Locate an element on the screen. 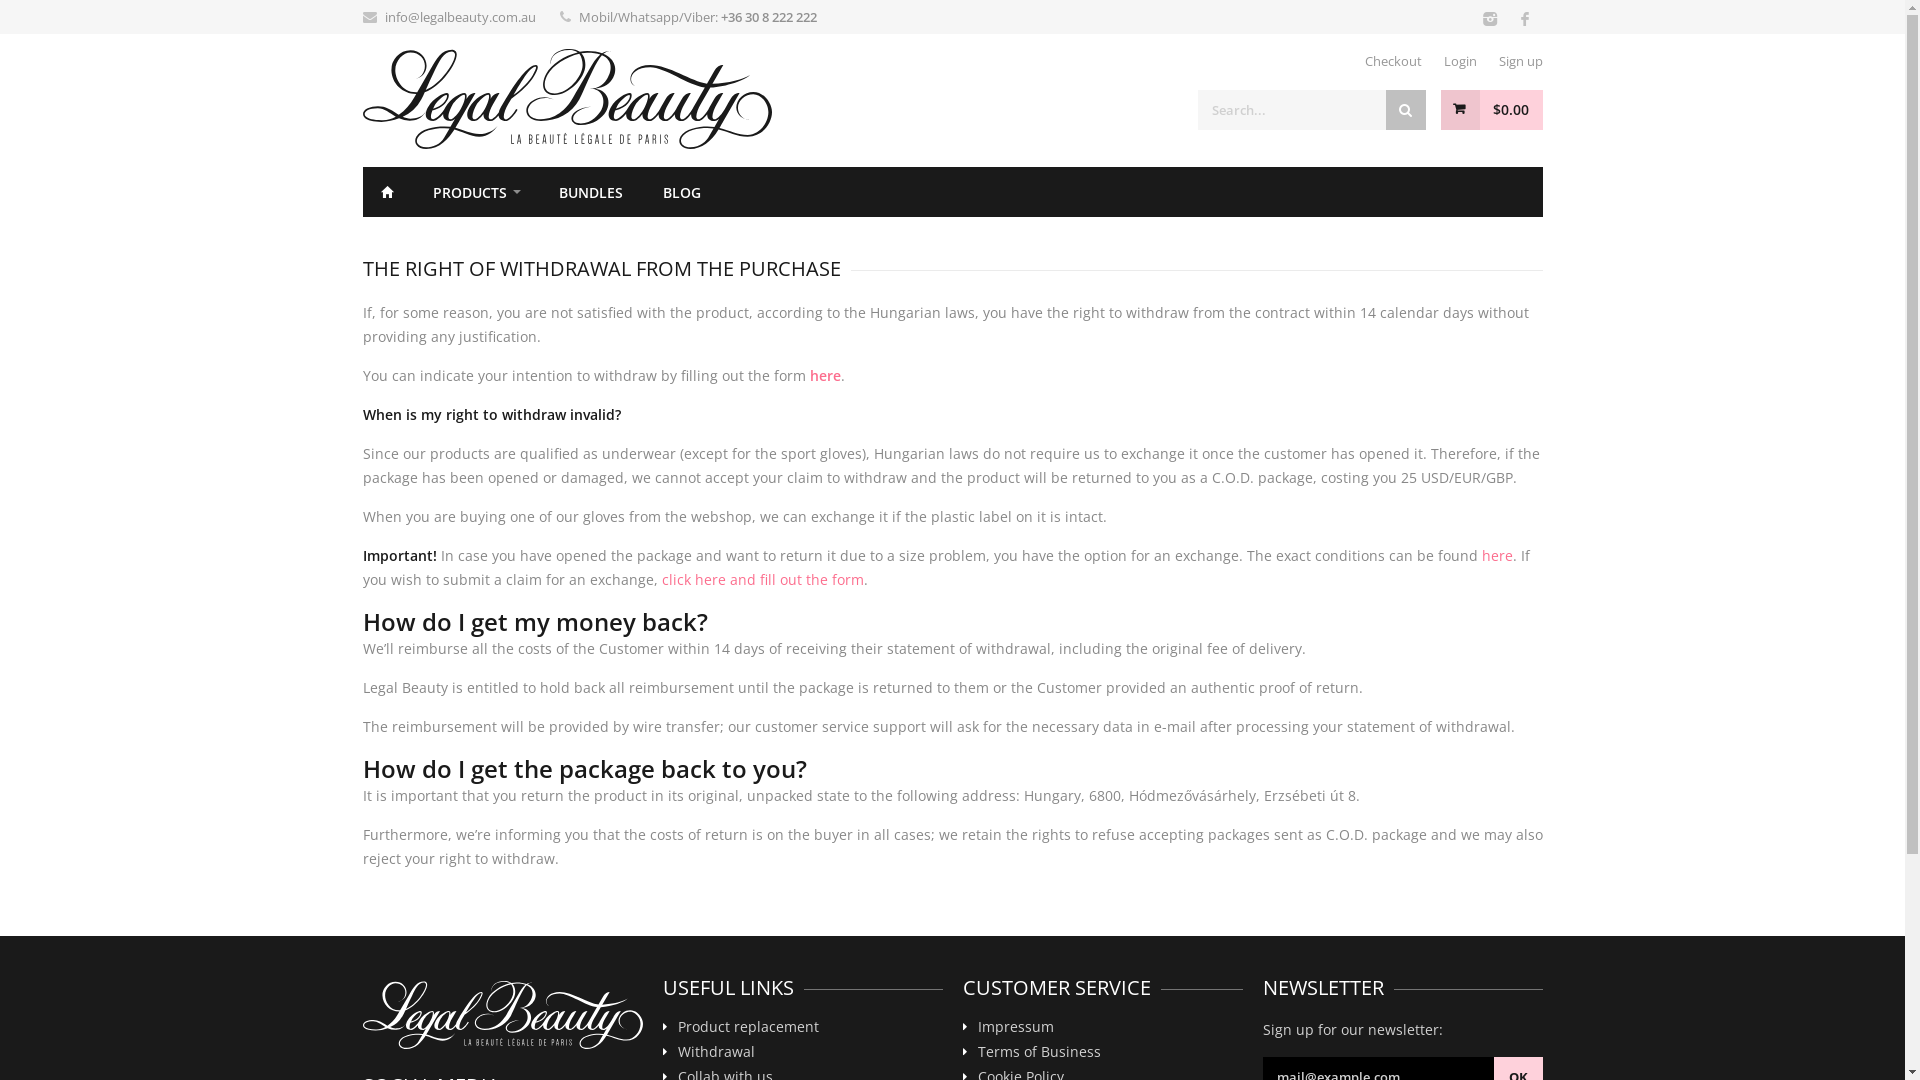 This screenshot has height=1080, width=1920. info@legalbeauty.com.au is located at coordinates (460, 17).